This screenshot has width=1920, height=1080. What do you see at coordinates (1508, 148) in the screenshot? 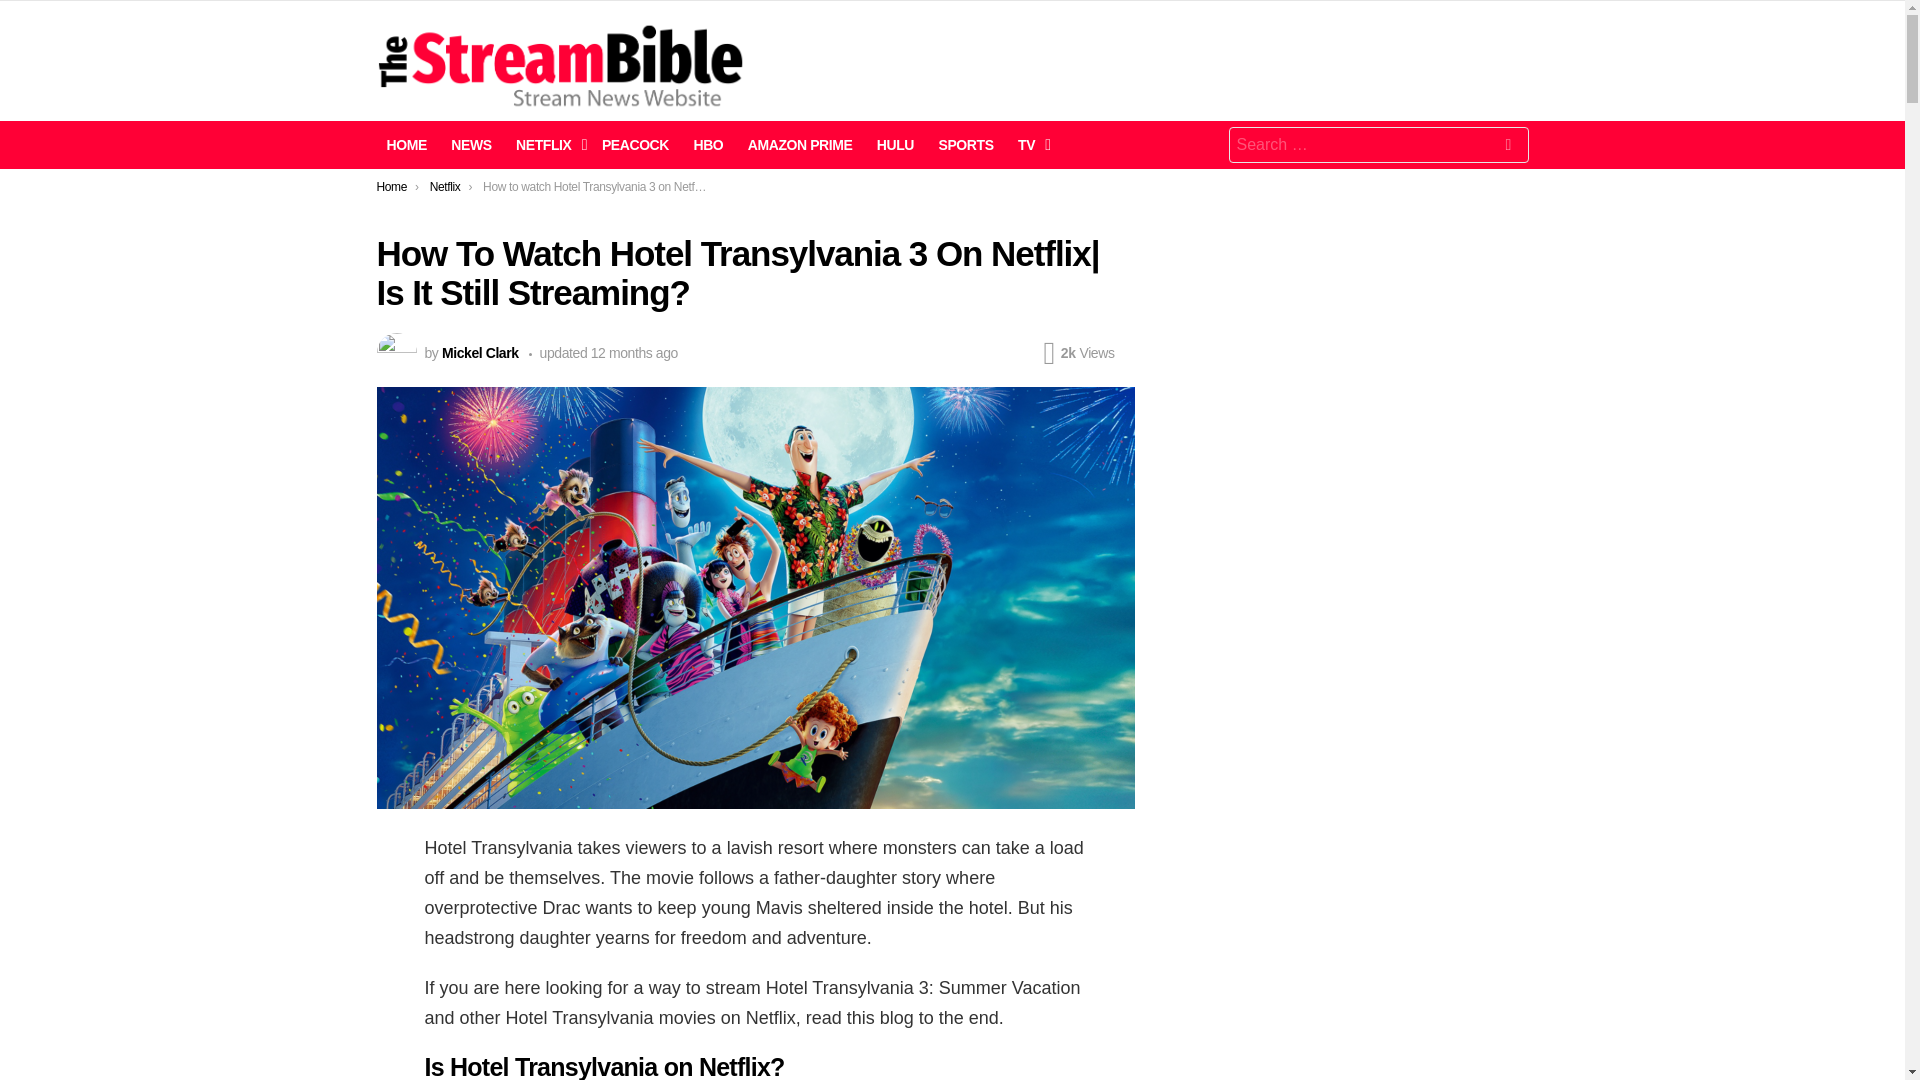
I see `SEARCH` at bounding box center [1508, 148].